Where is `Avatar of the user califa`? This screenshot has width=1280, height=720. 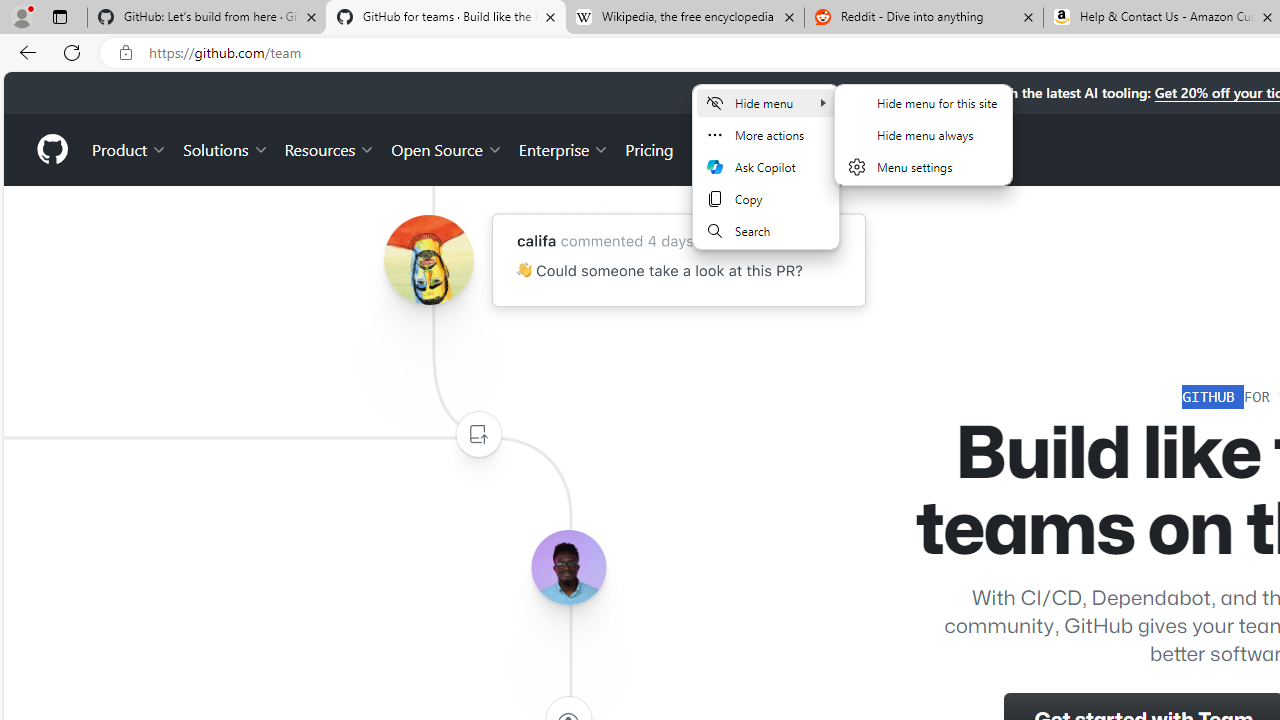 Avatar of the user califa is located at coordinates (428, 260).